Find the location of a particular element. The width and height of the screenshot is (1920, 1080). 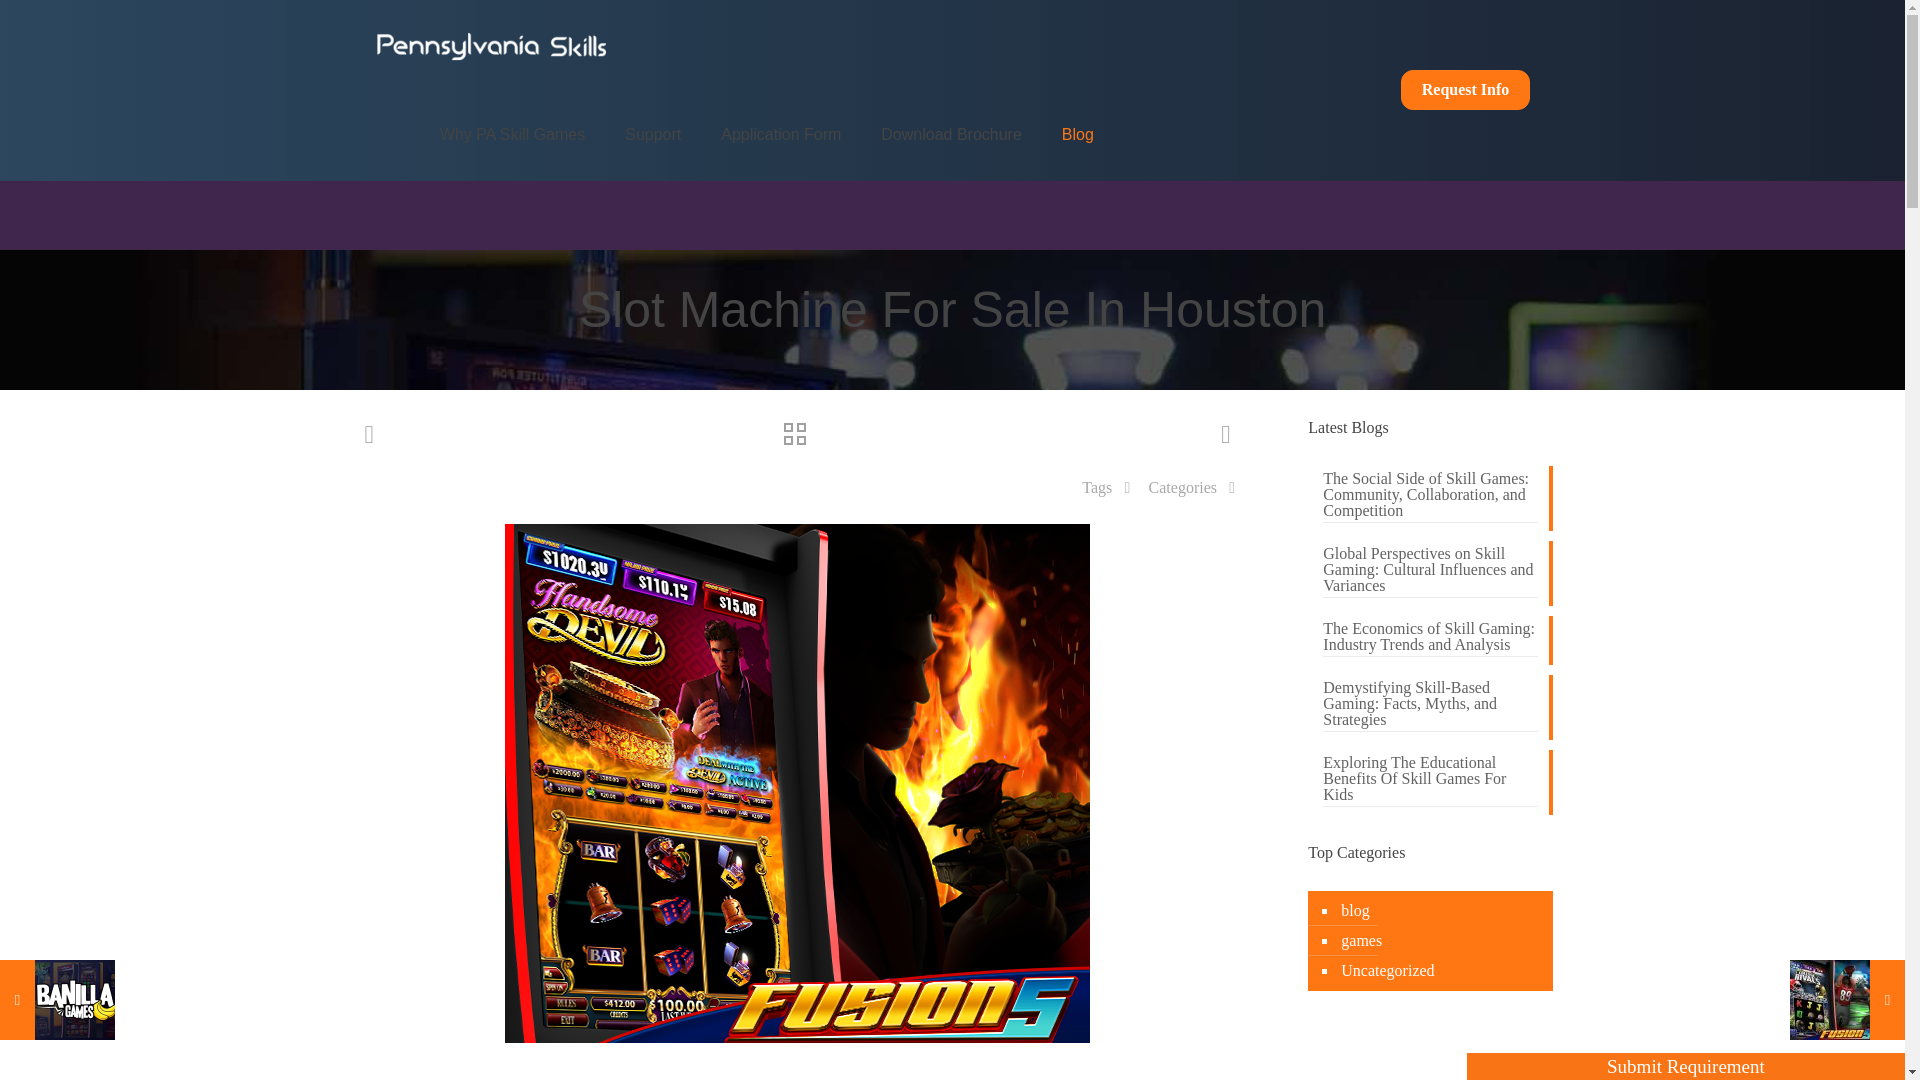

PA Skill Games is located at coordinates (492, 44).